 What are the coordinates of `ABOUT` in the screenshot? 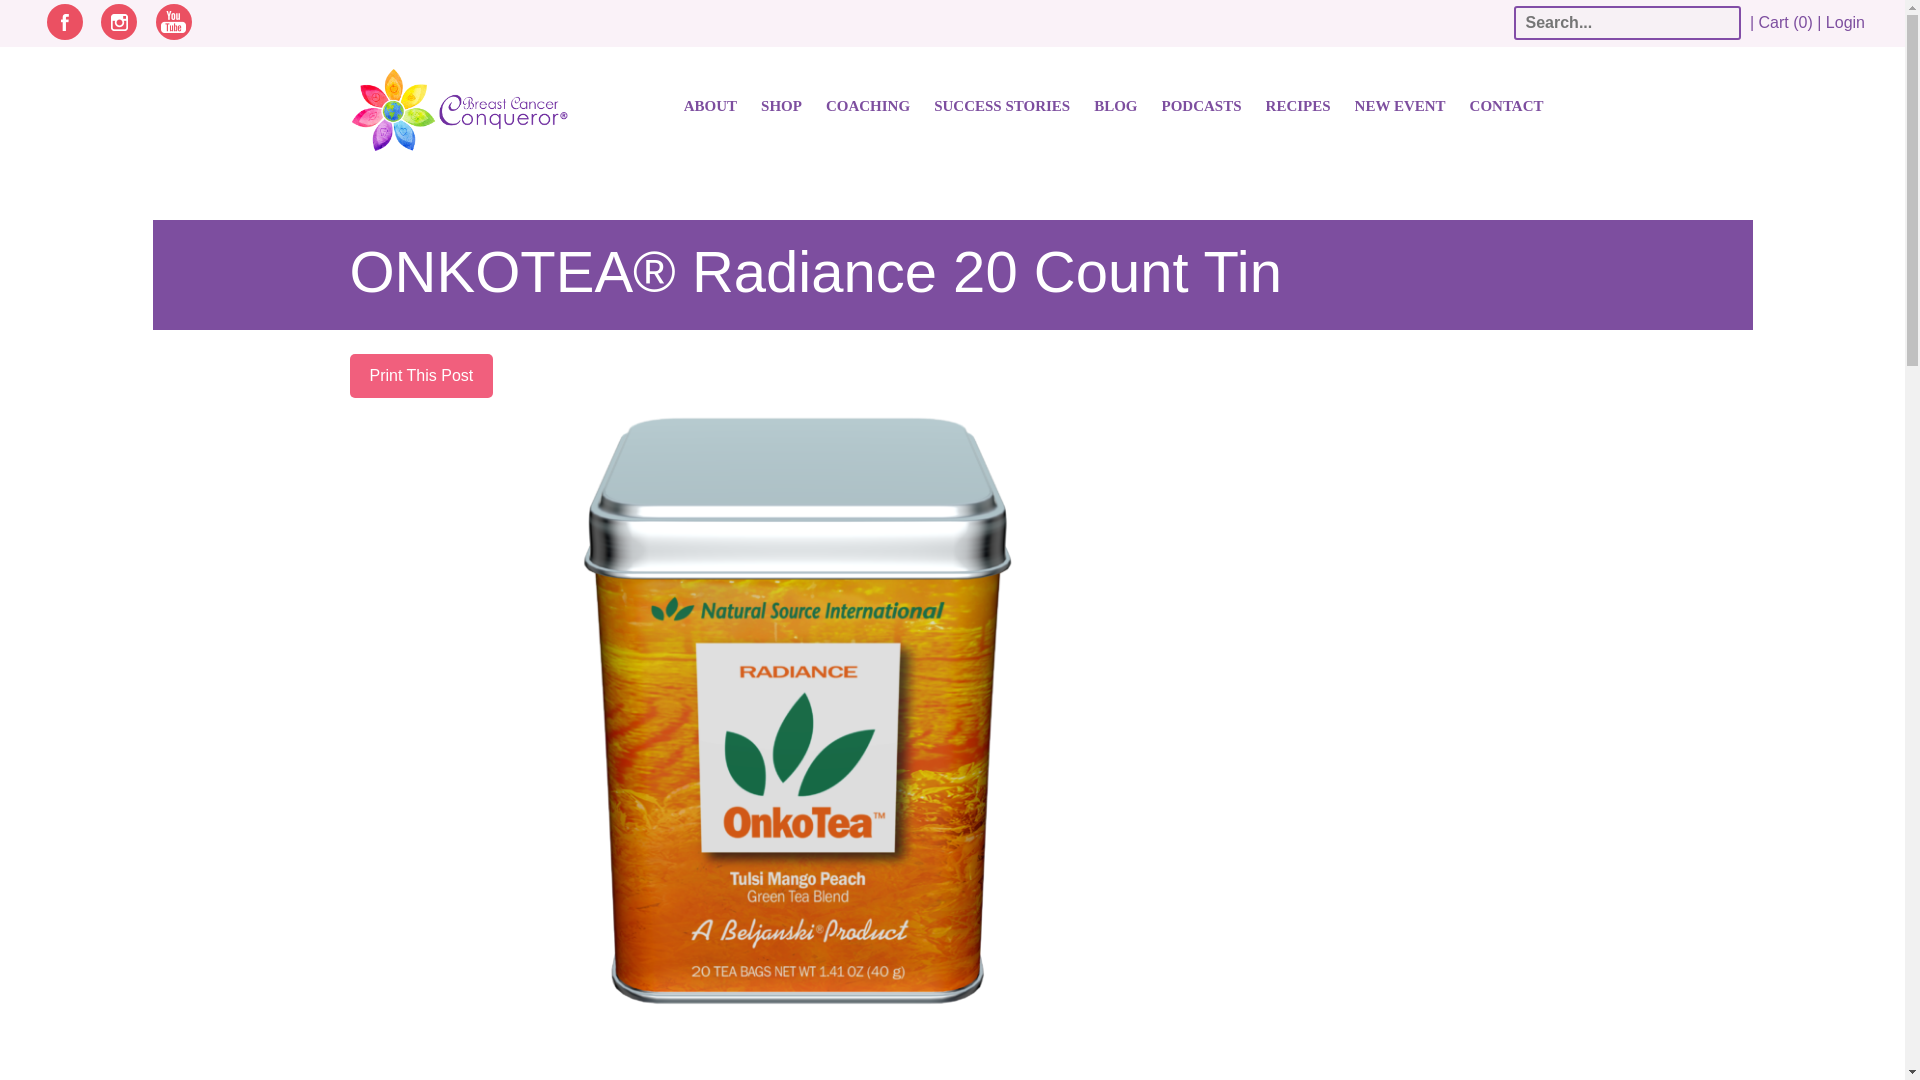 It's located at (710, 106).